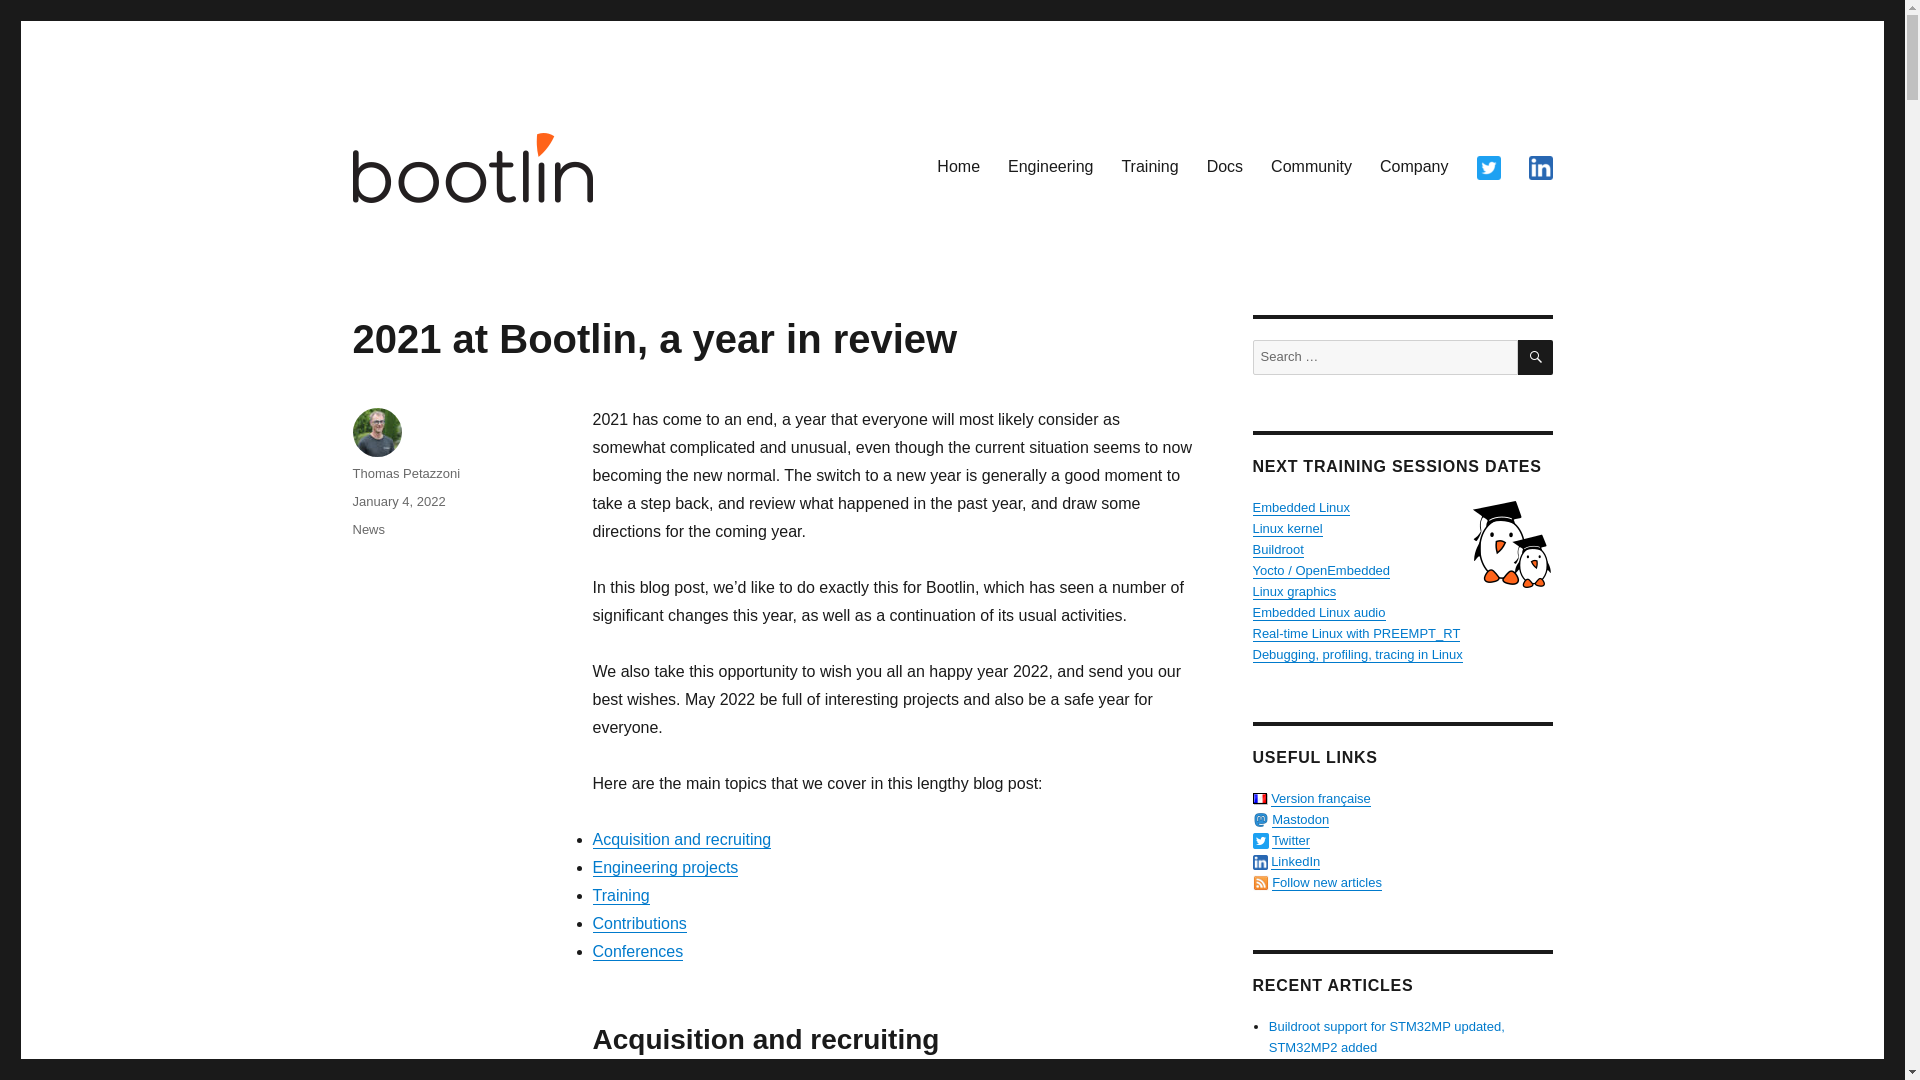  What do you see at coordinates (958, 166) in the screenshot?
I see `Home` at bounding box center [958, 166].